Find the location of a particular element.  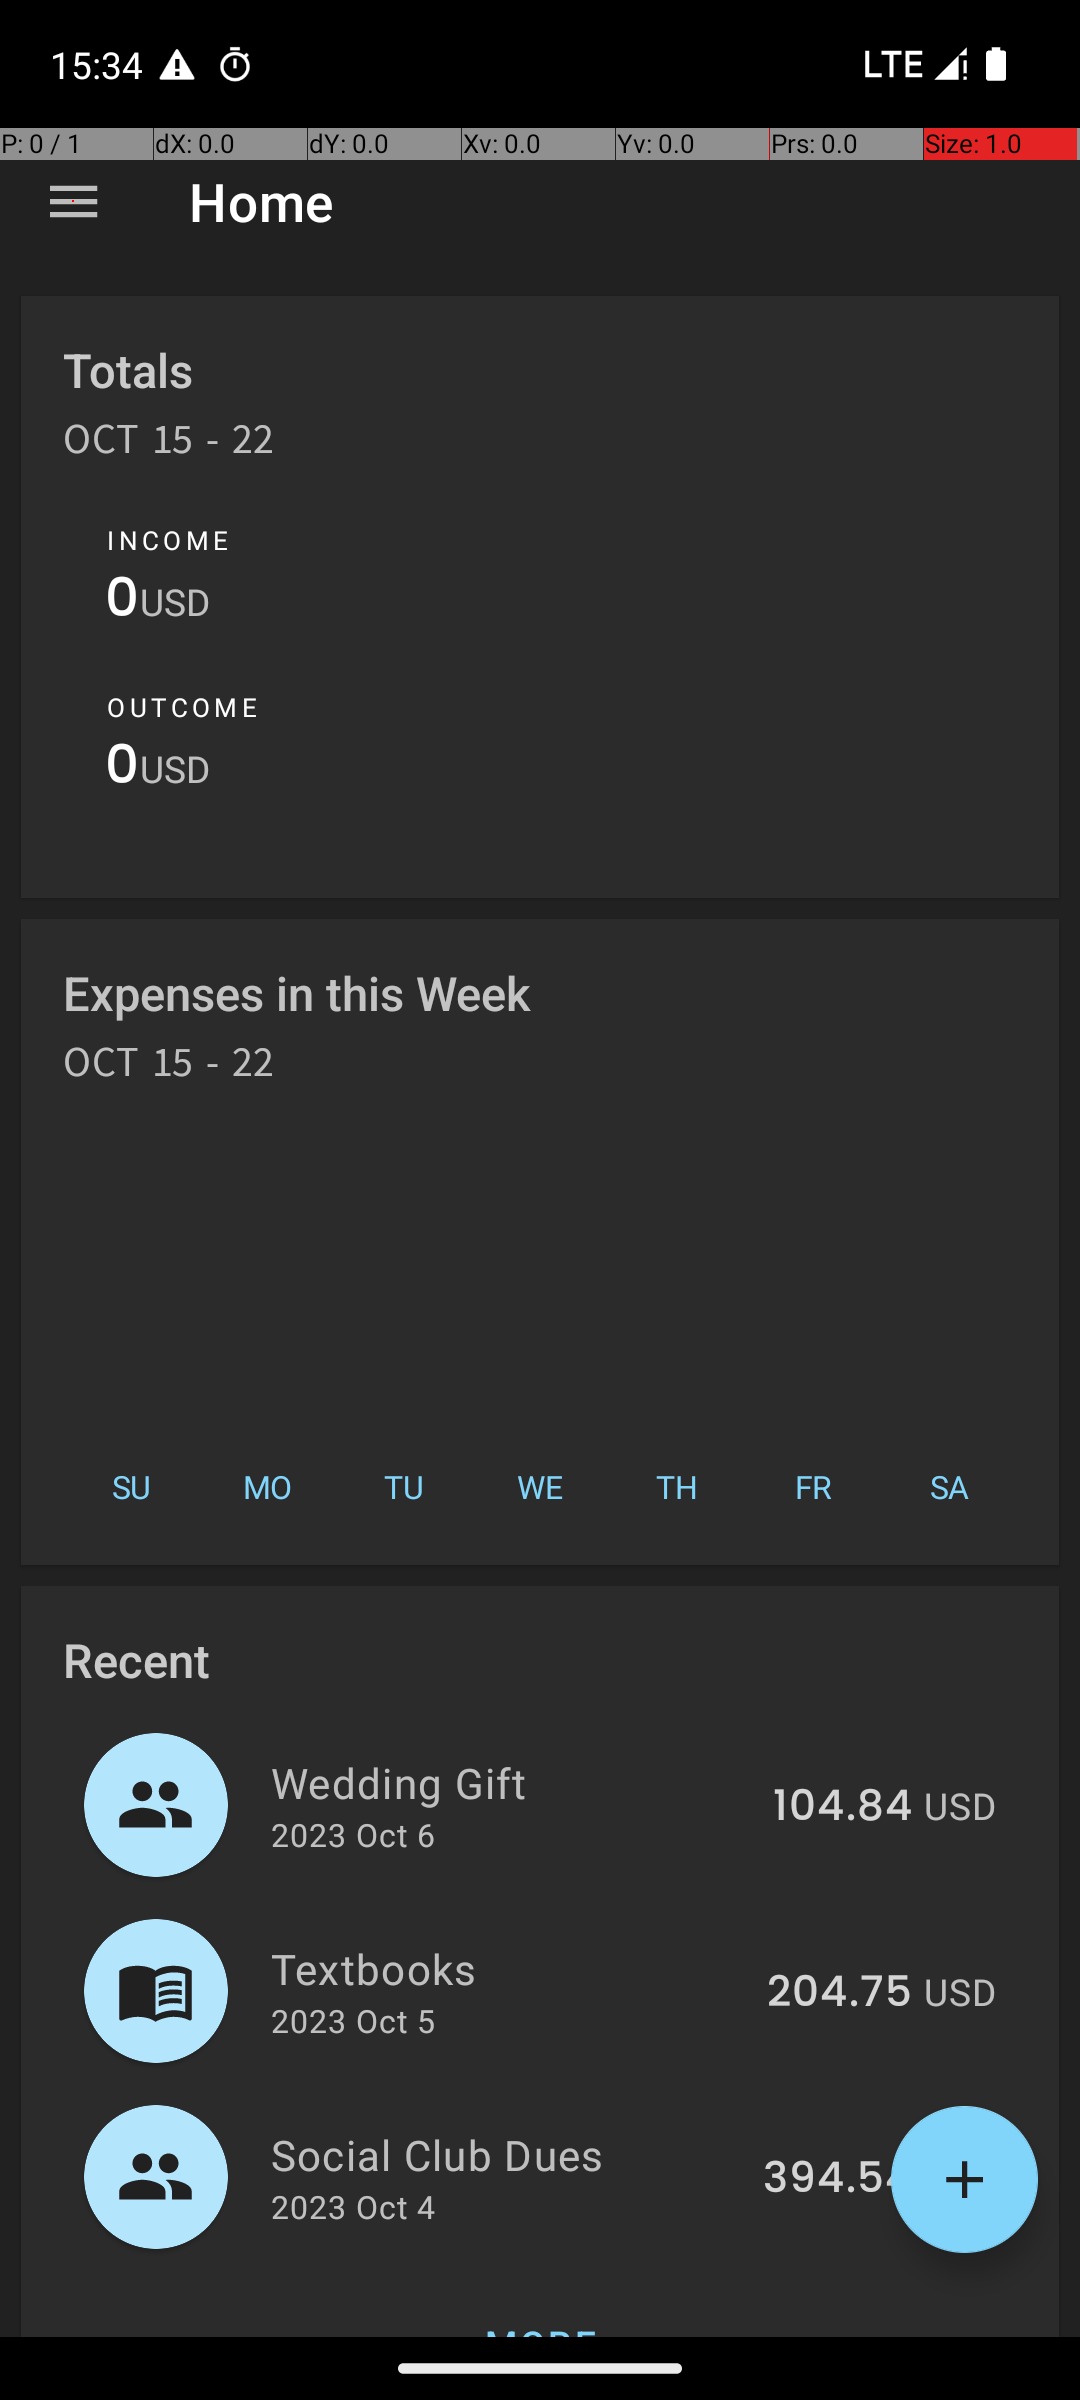

394.54 is located at coordinates (838, 2179).